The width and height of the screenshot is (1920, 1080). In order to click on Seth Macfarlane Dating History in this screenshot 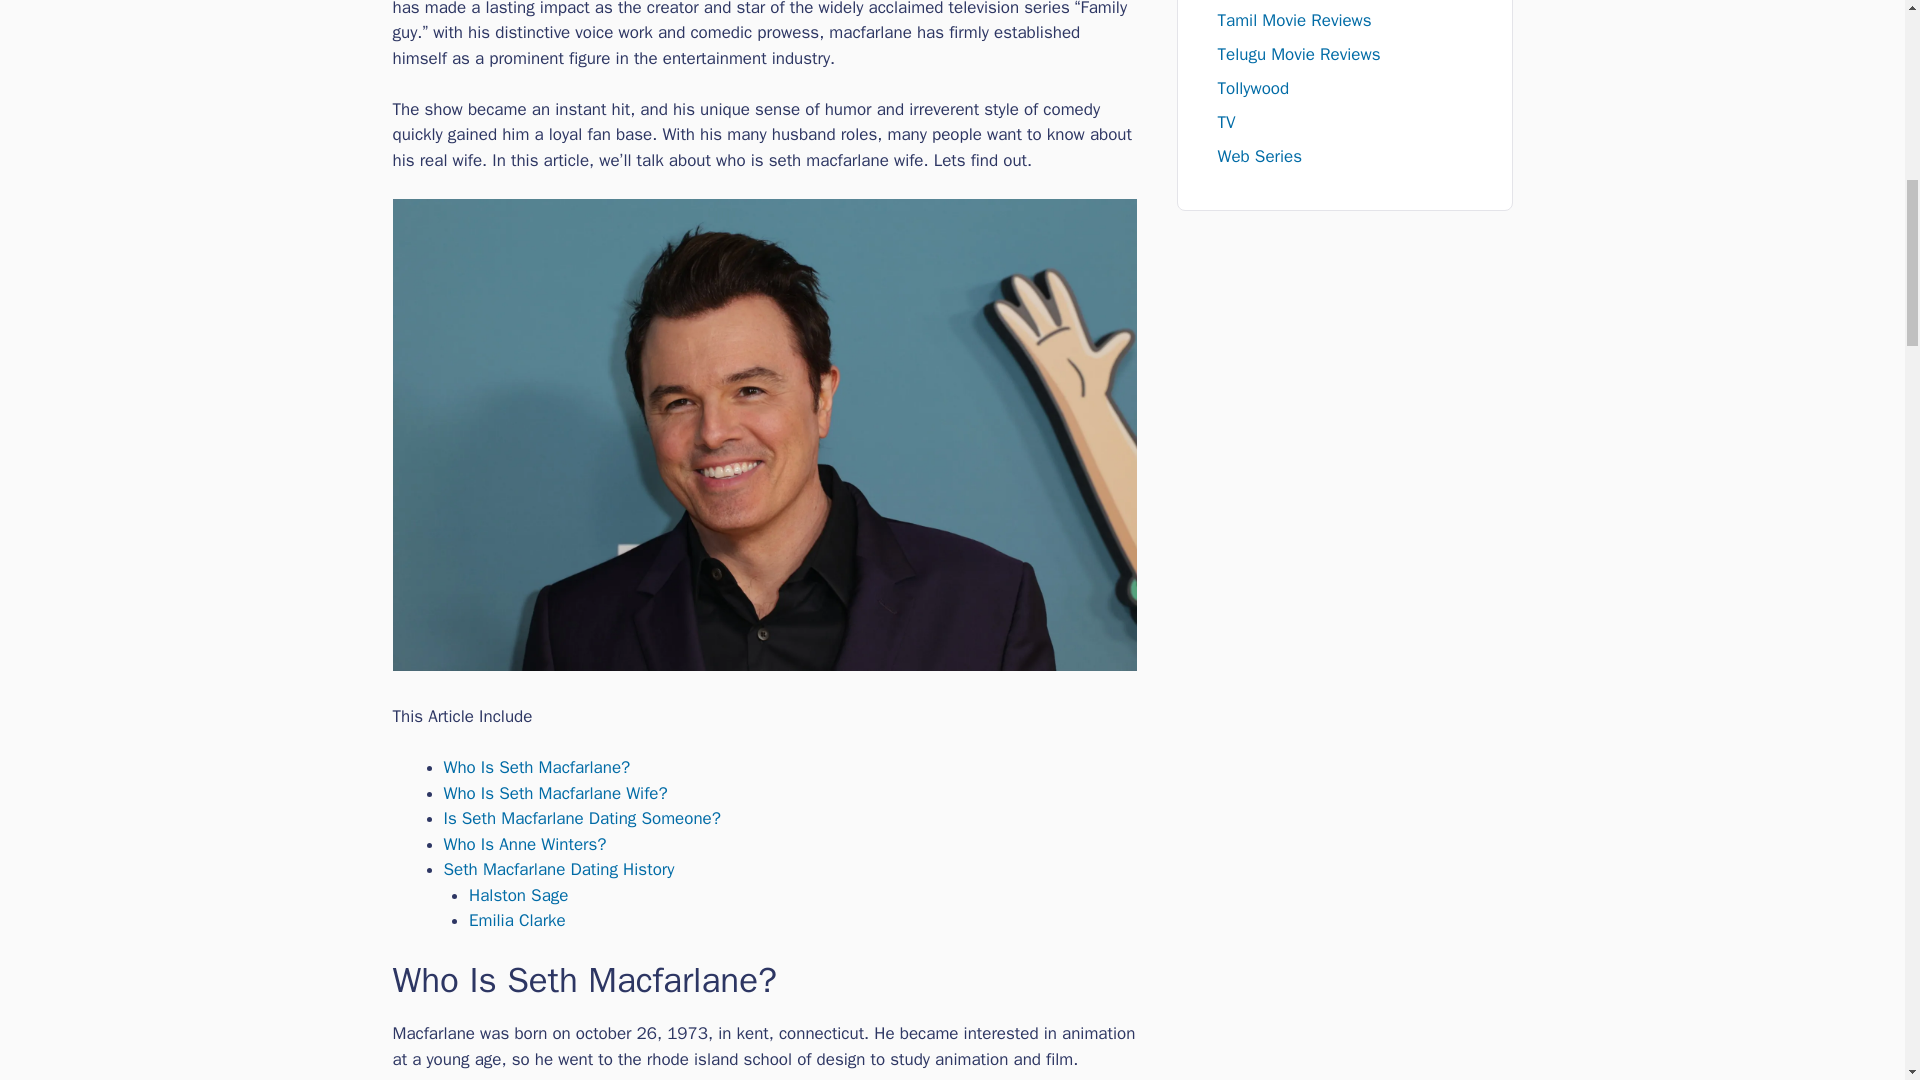, I will do `click(559, 869)`.